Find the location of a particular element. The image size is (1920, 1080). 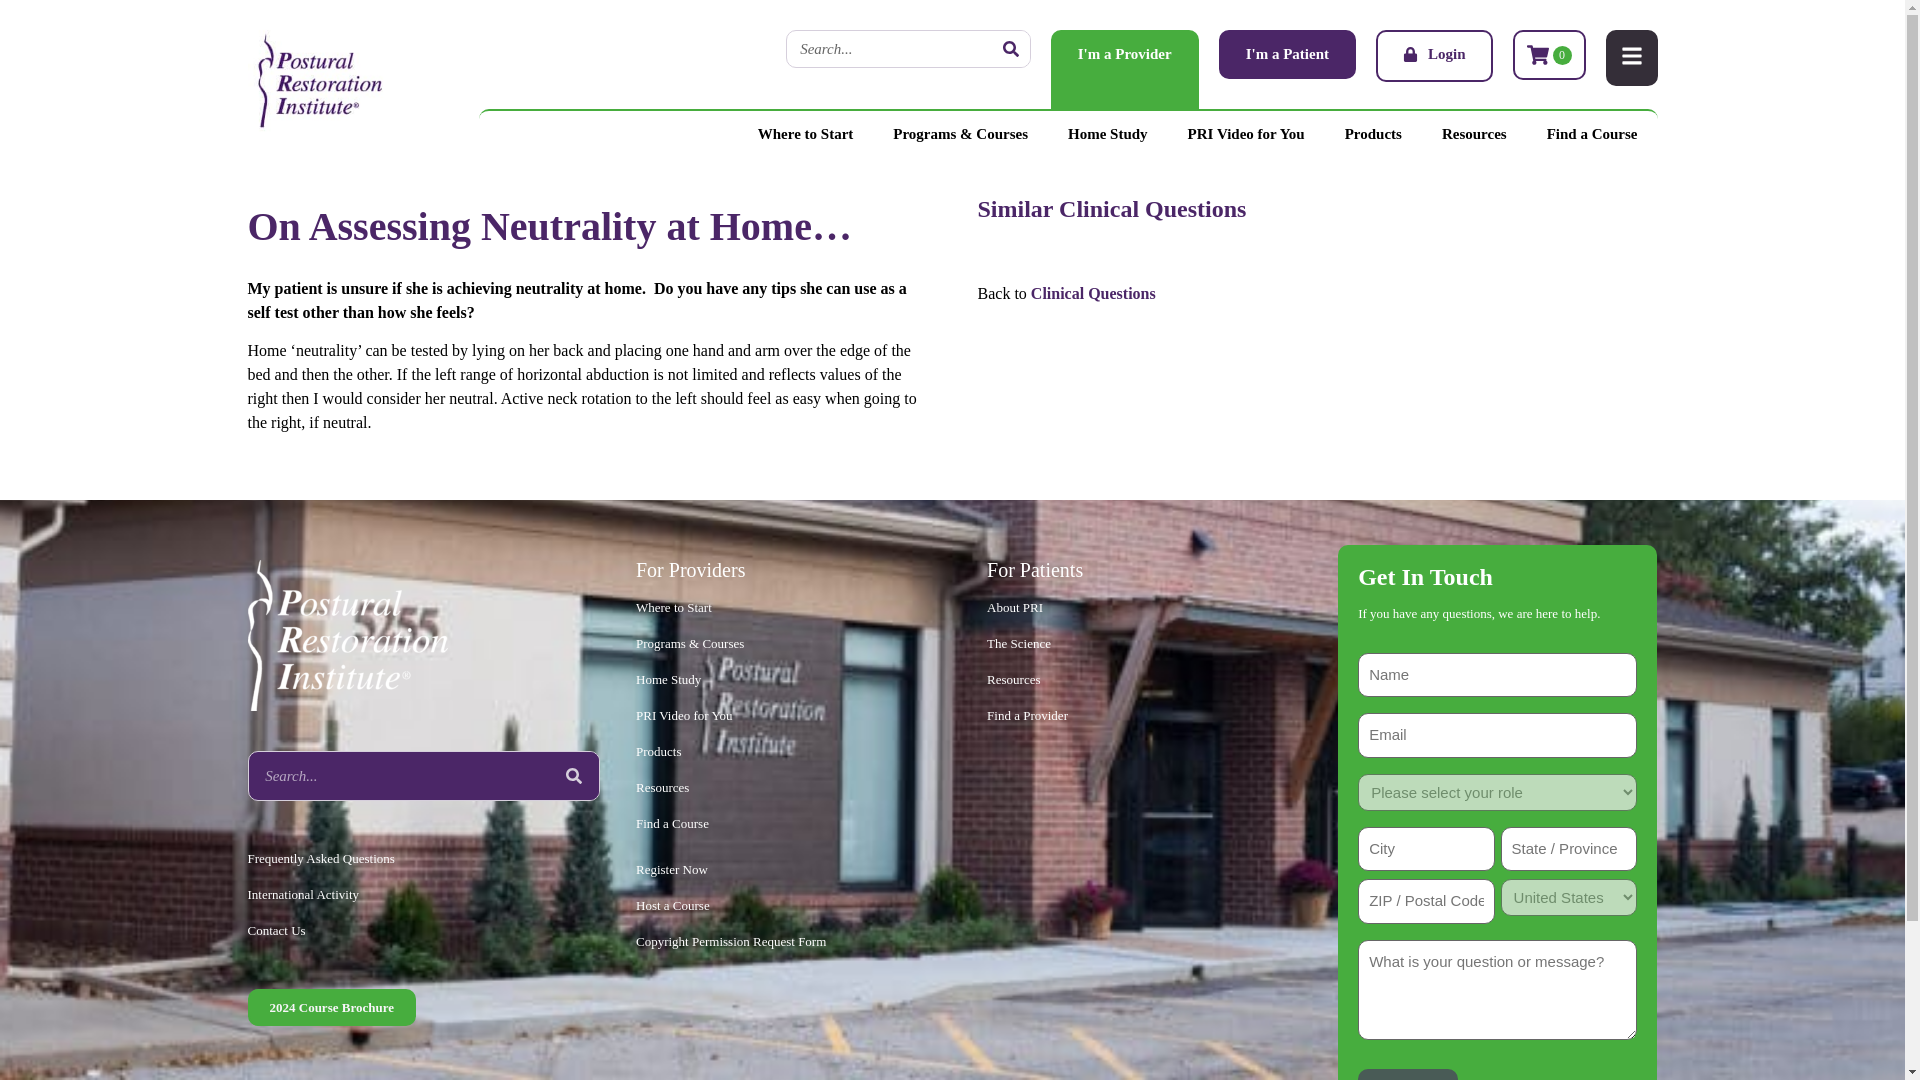

Resources is located at coordinates (1474, 134).